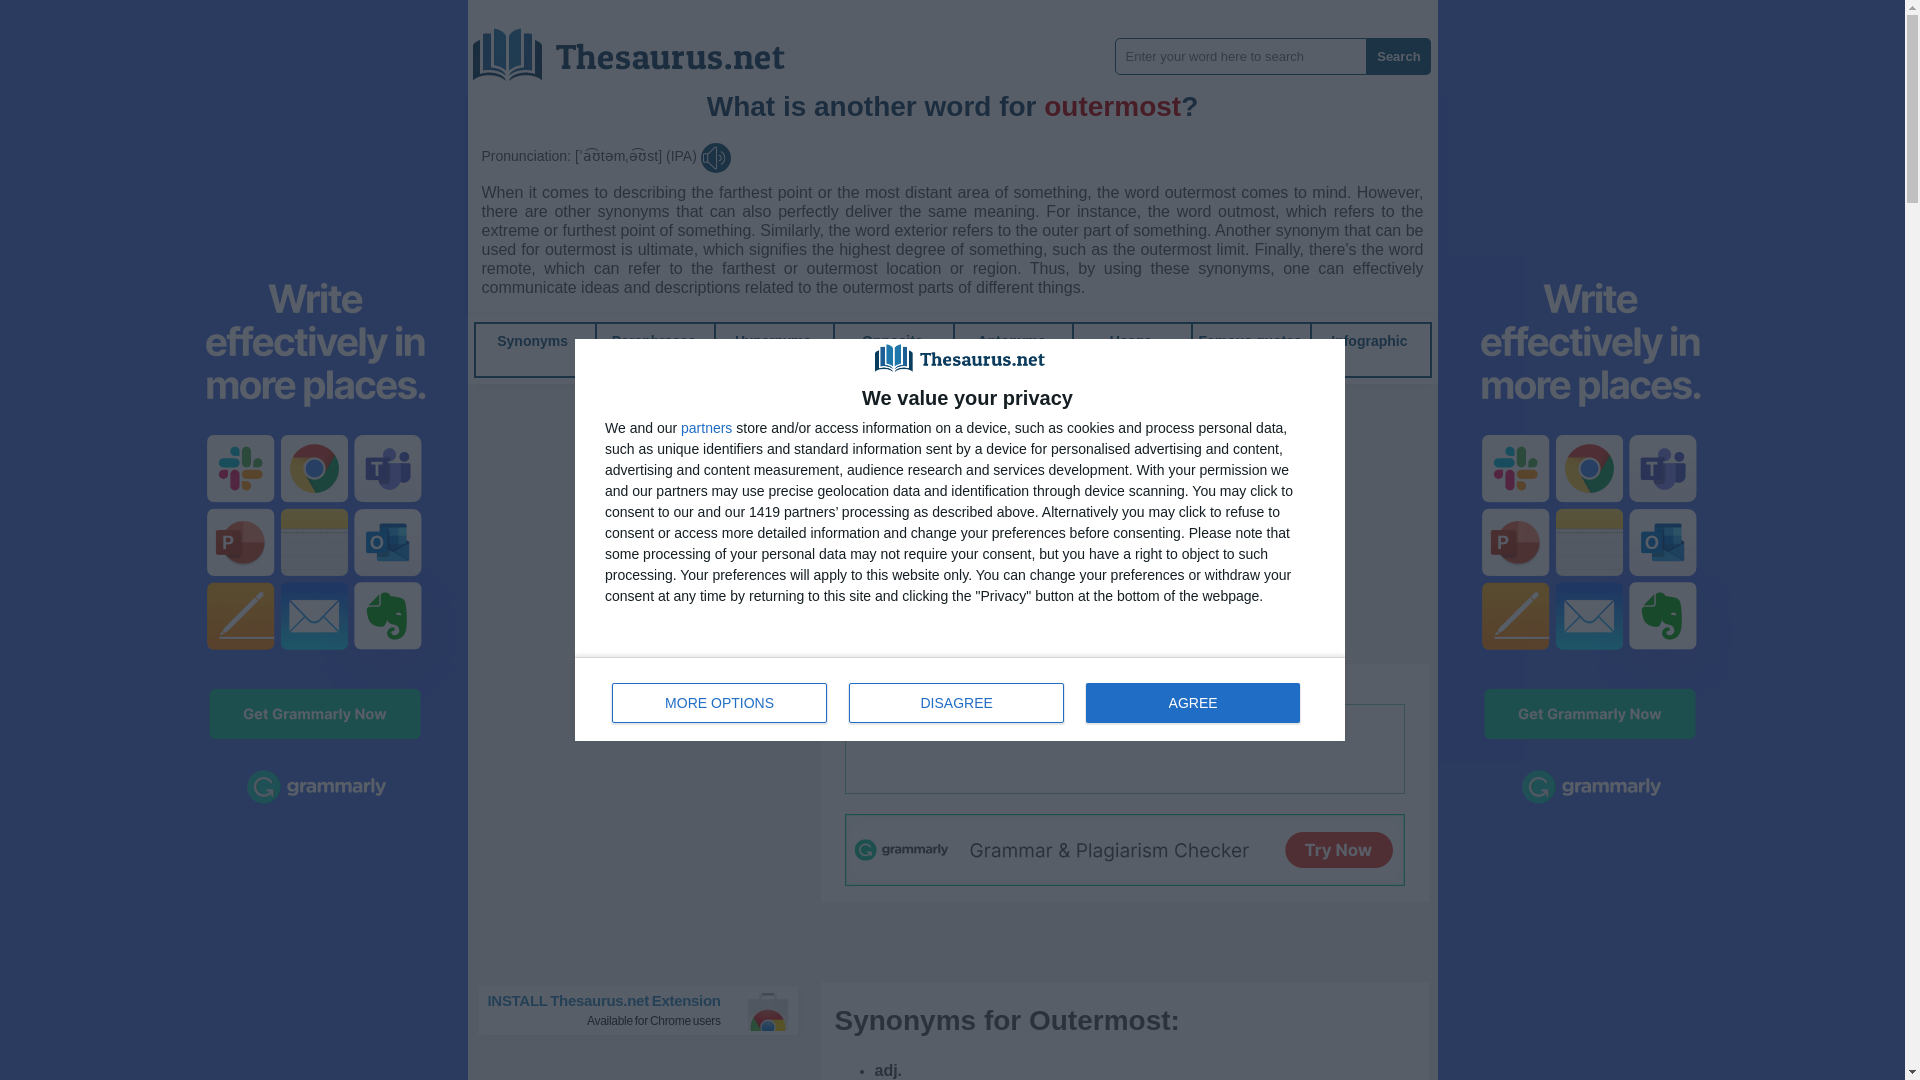  I want to click on Famous quotes, so click(1250, 340).